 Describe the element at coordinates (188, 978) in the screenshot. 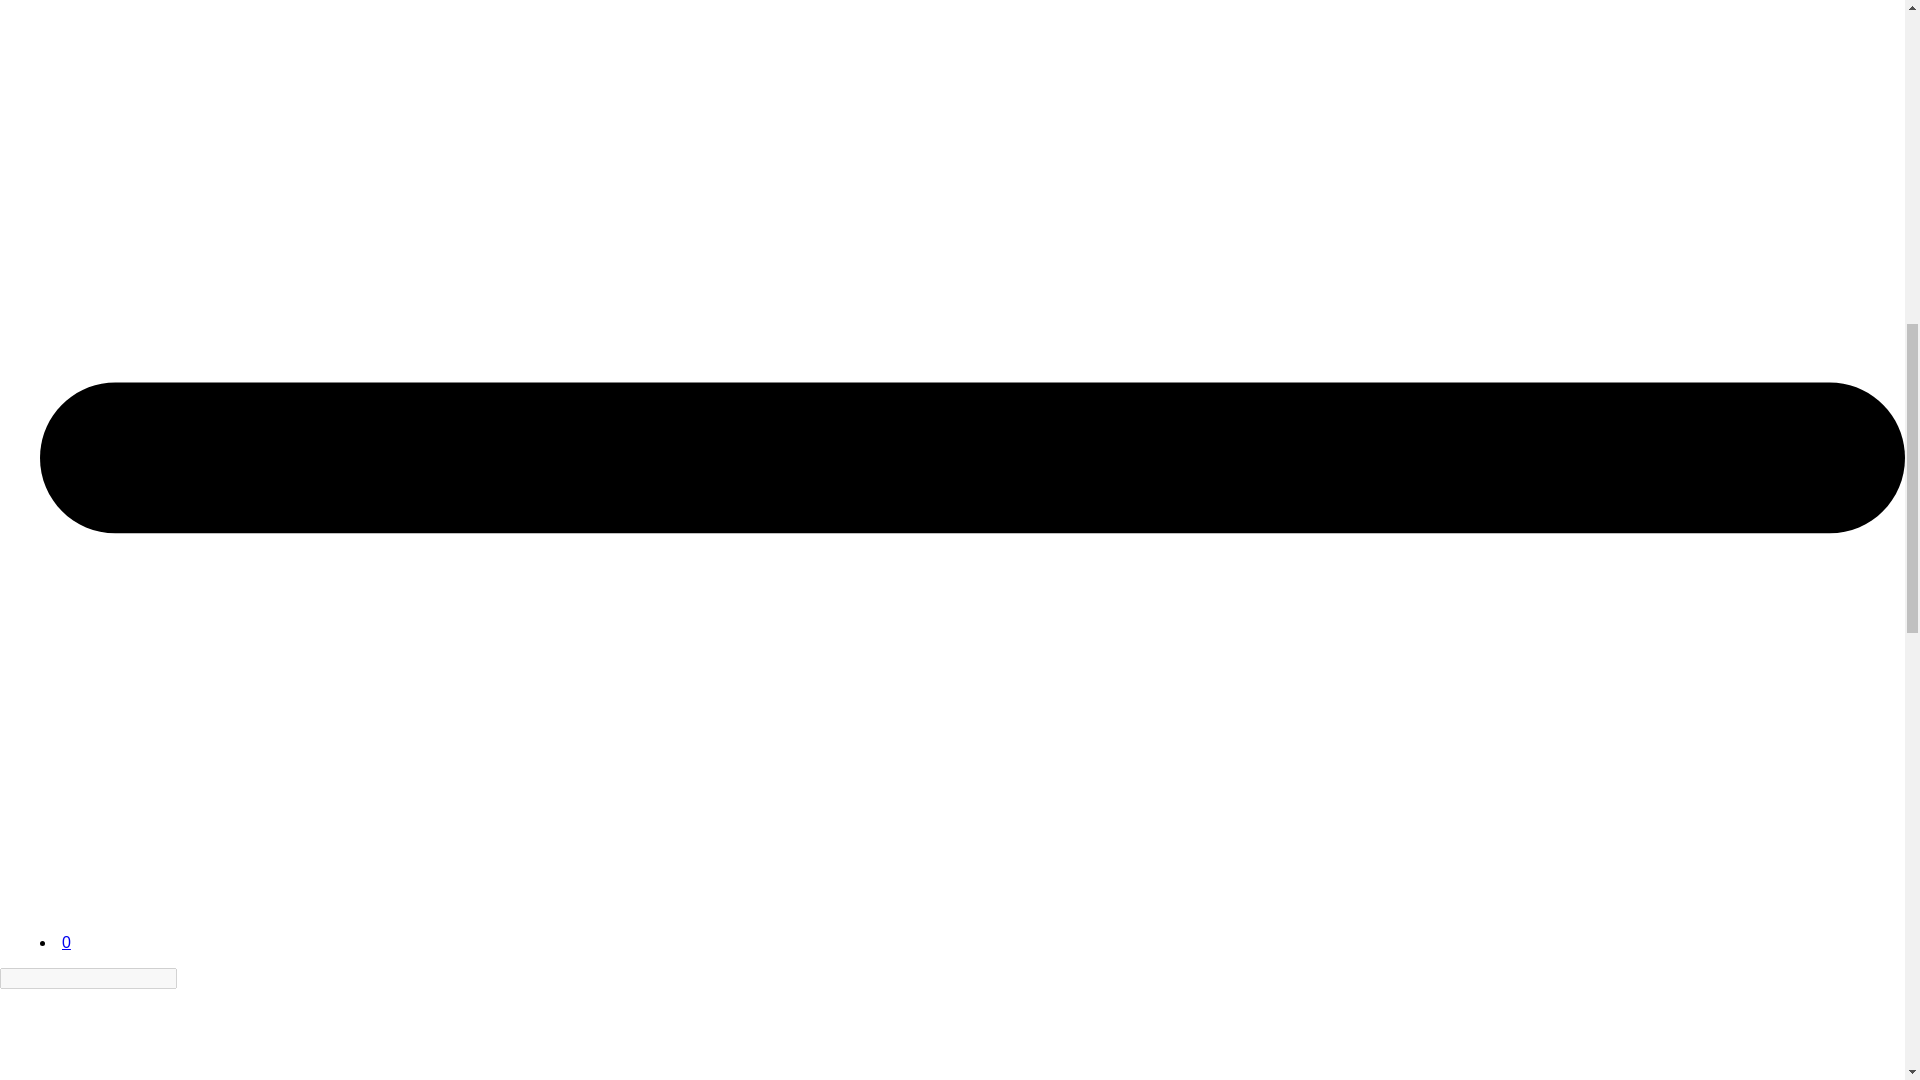

I see `Find` at that location.